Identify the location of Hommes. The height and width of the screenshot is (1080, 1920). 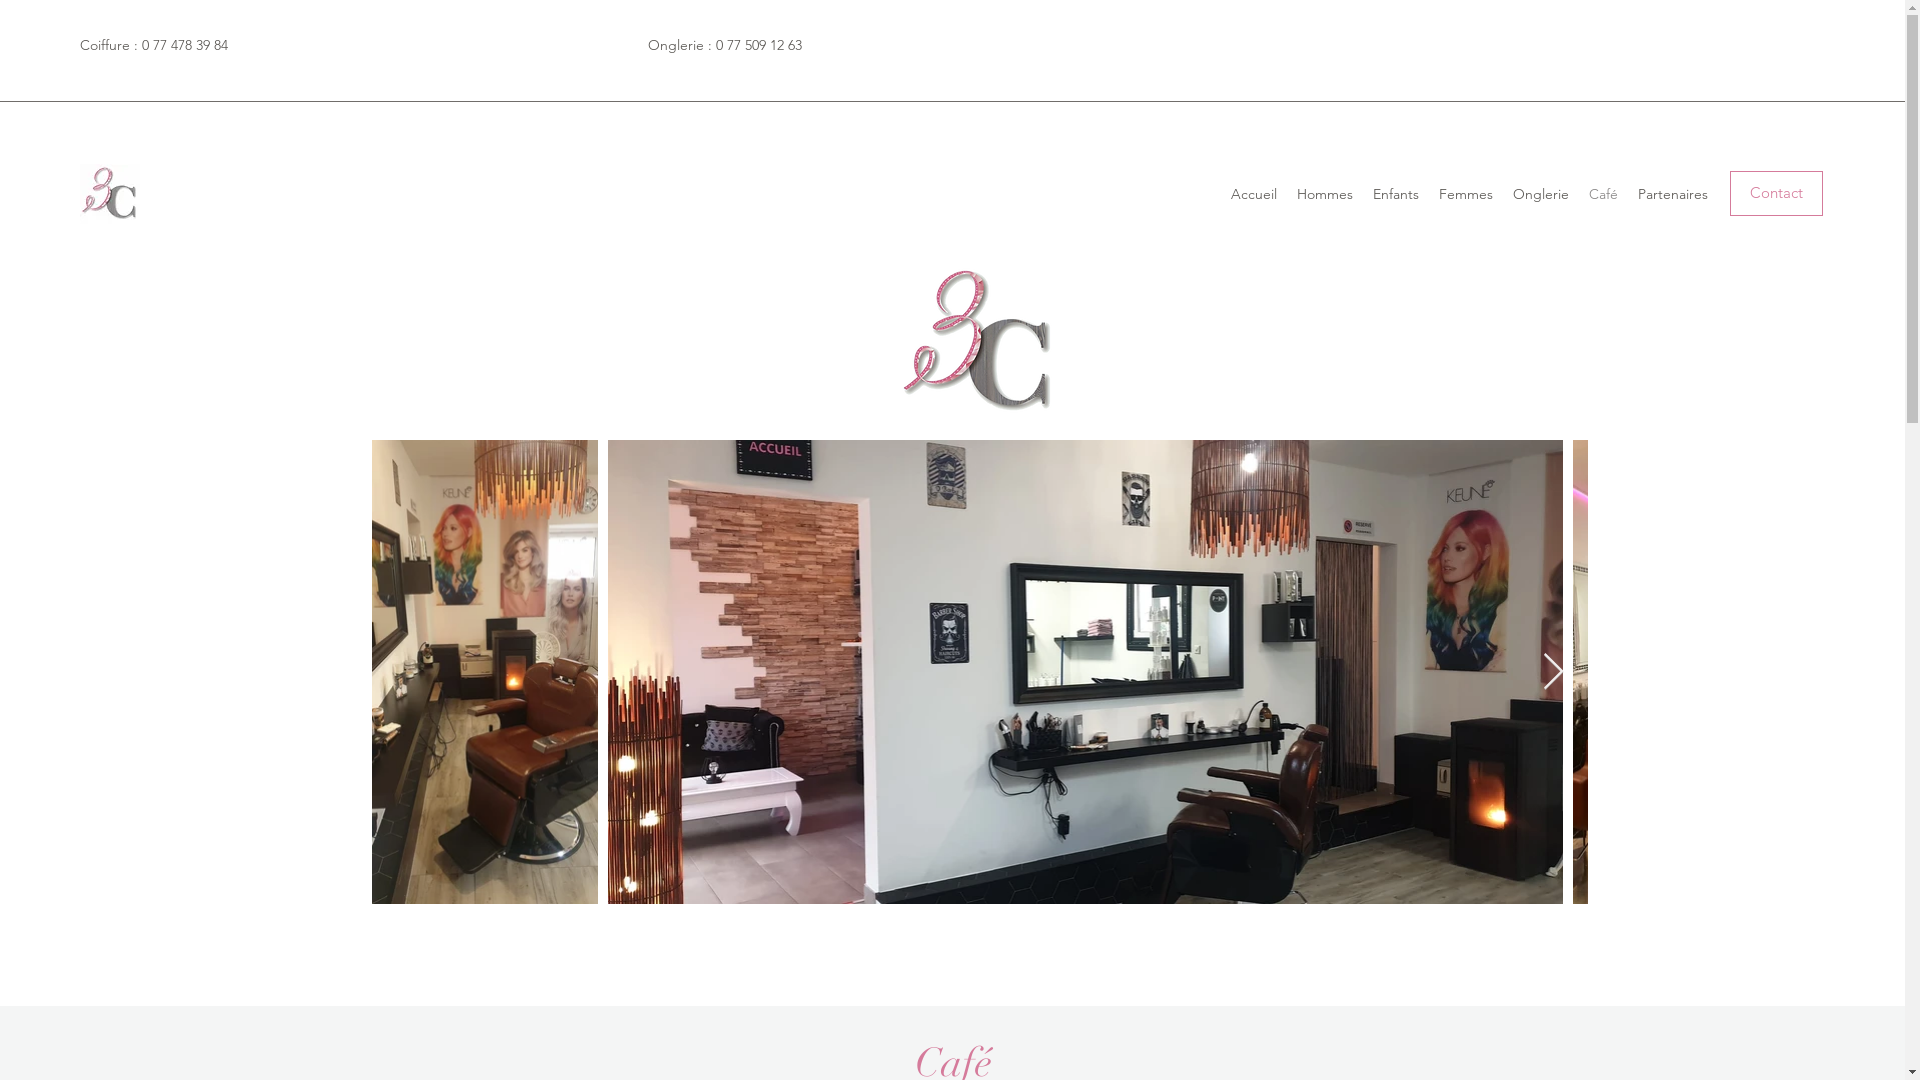
(1325, 194).